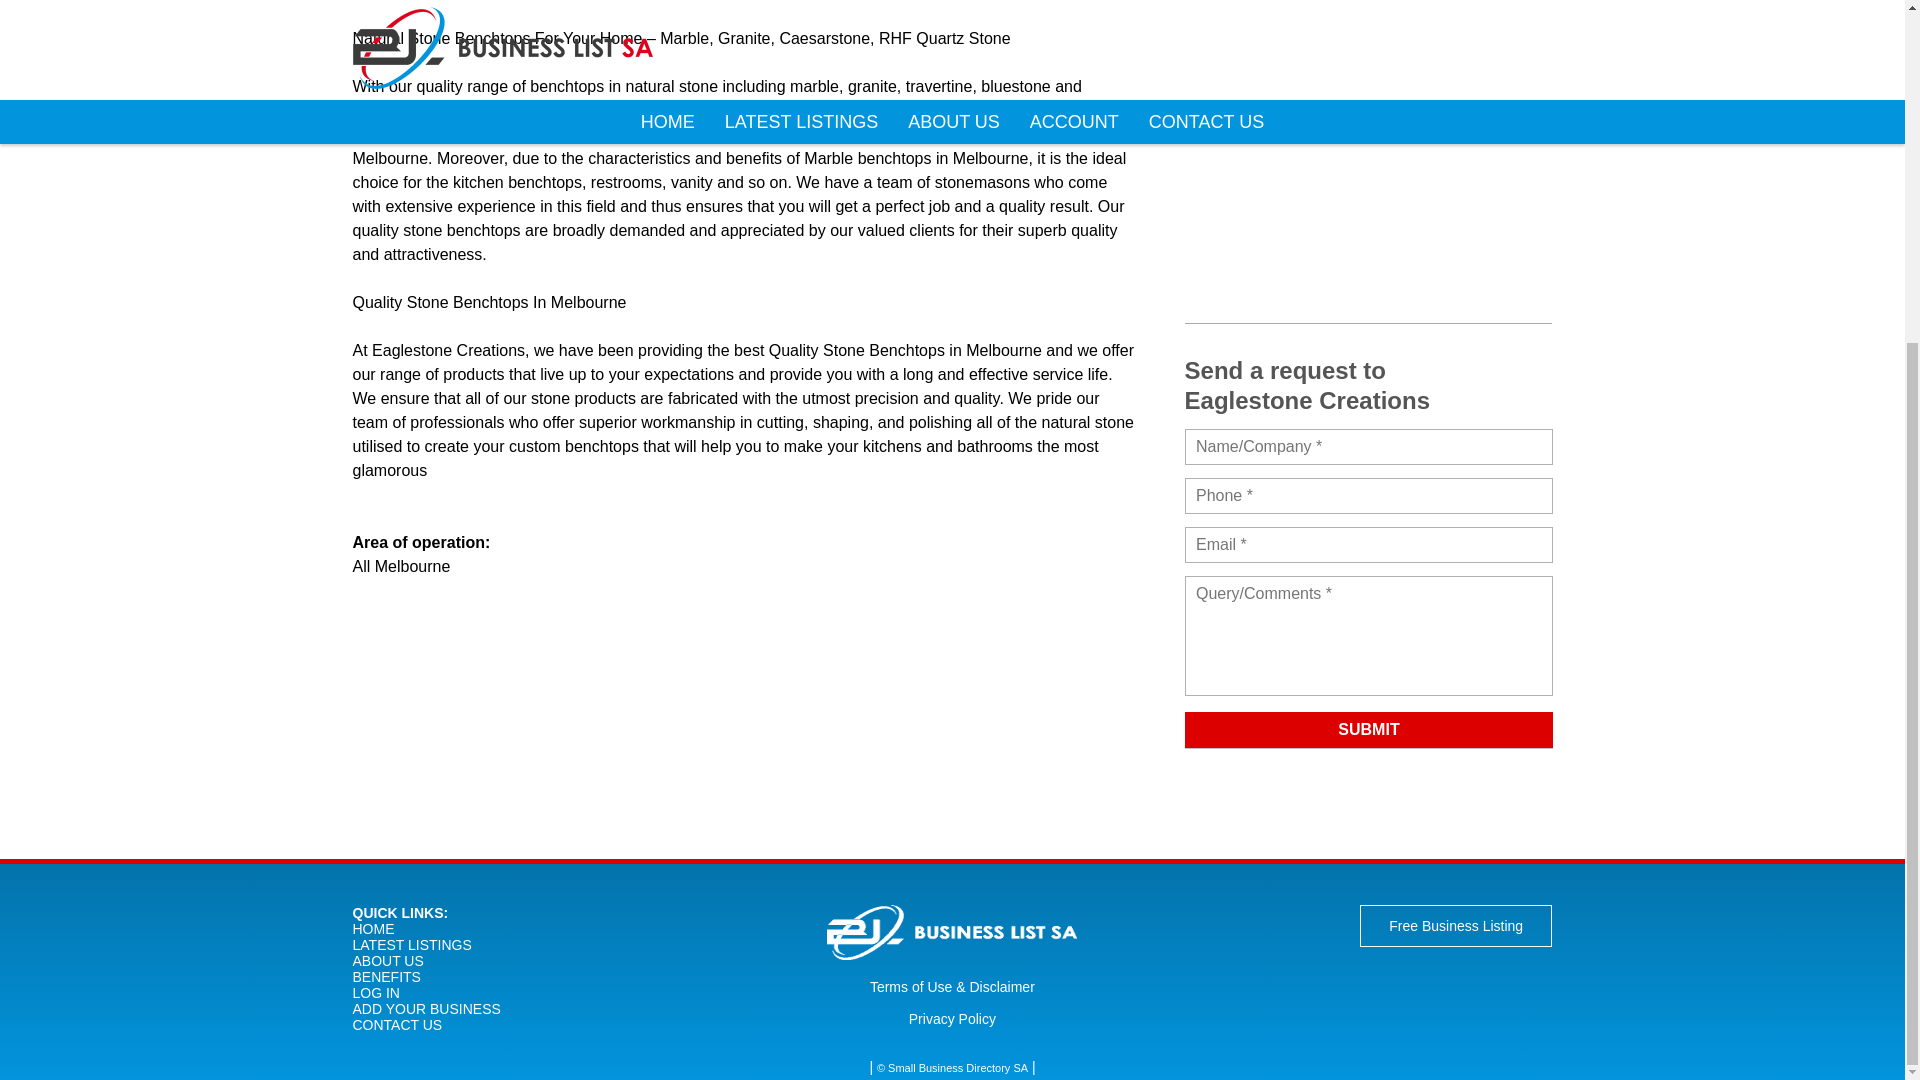 The width and height of the screenshot is (1920, 1080). I want to click on LOG IN, so click(375, 992).